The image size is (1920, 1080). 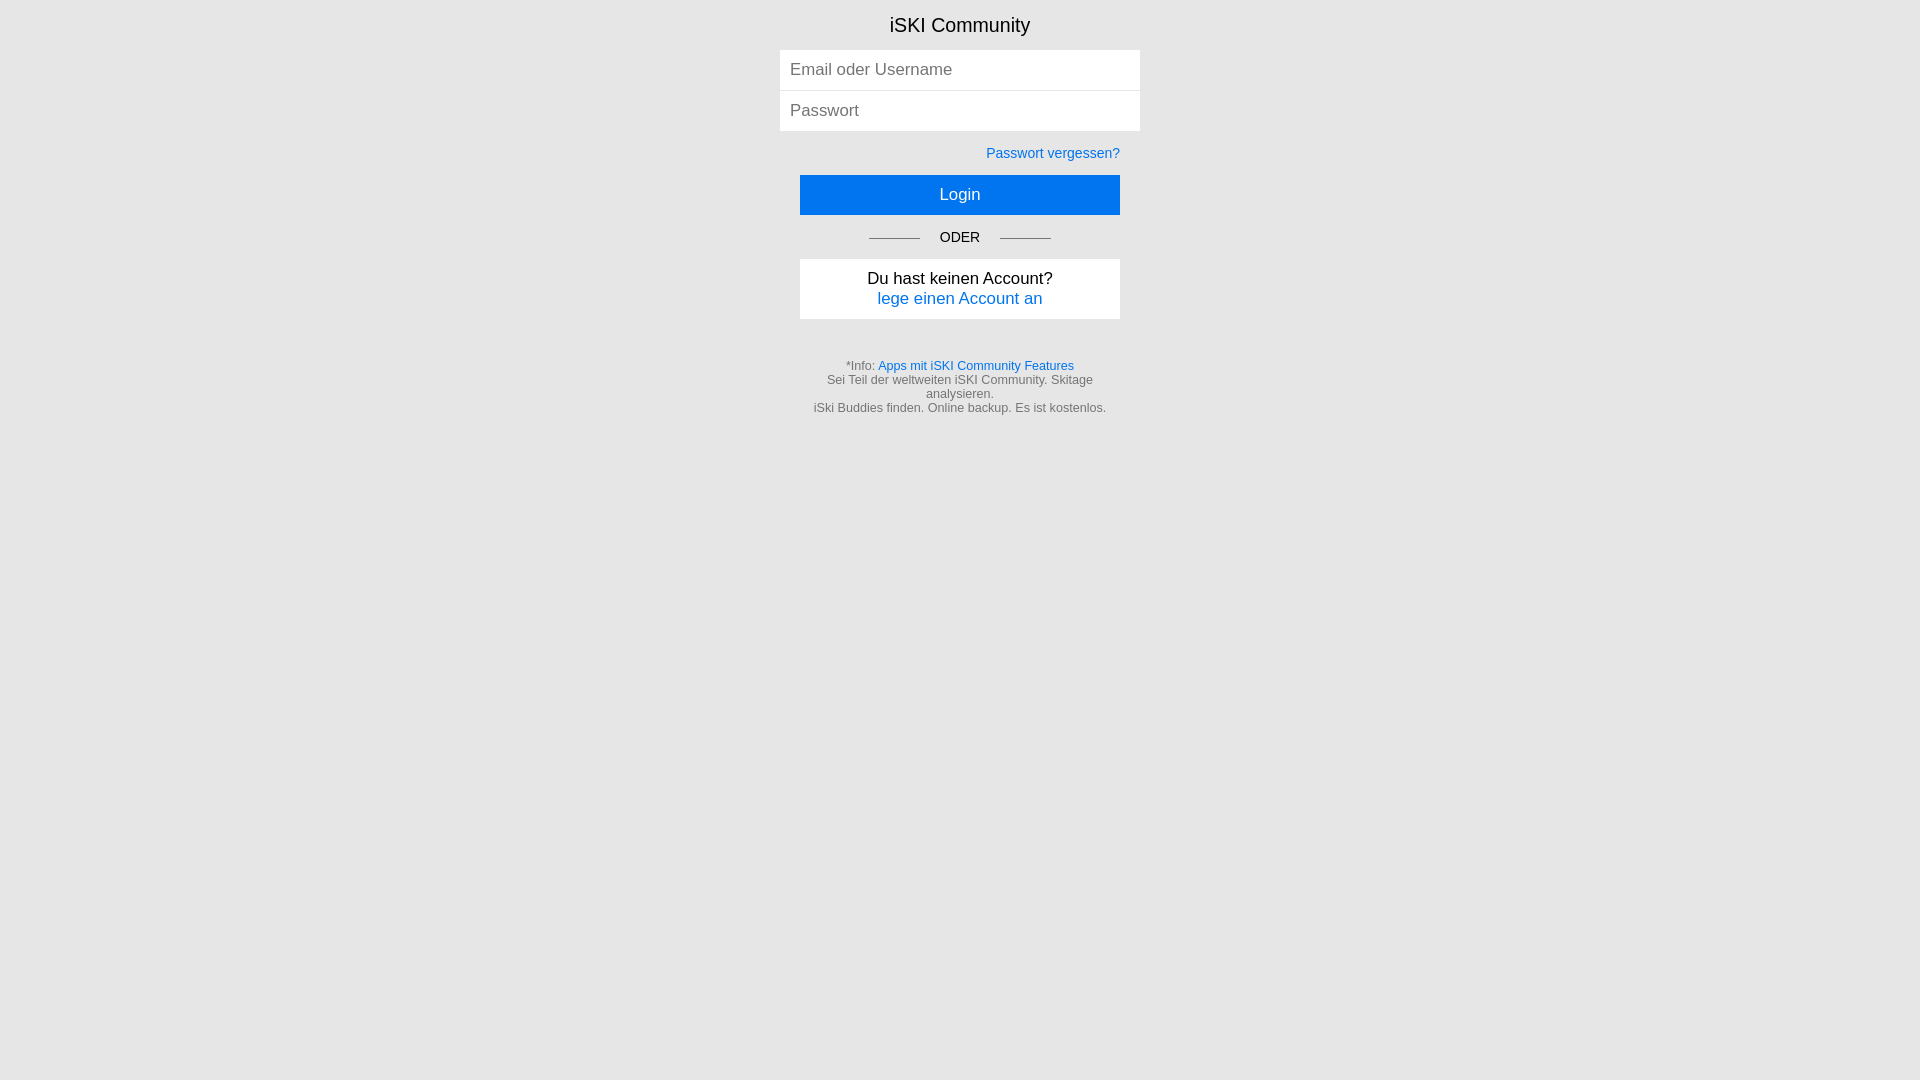 What do you see at coordinates (960, 195) in the screenshot?
I see `Login` at bounding box center [960, 195].